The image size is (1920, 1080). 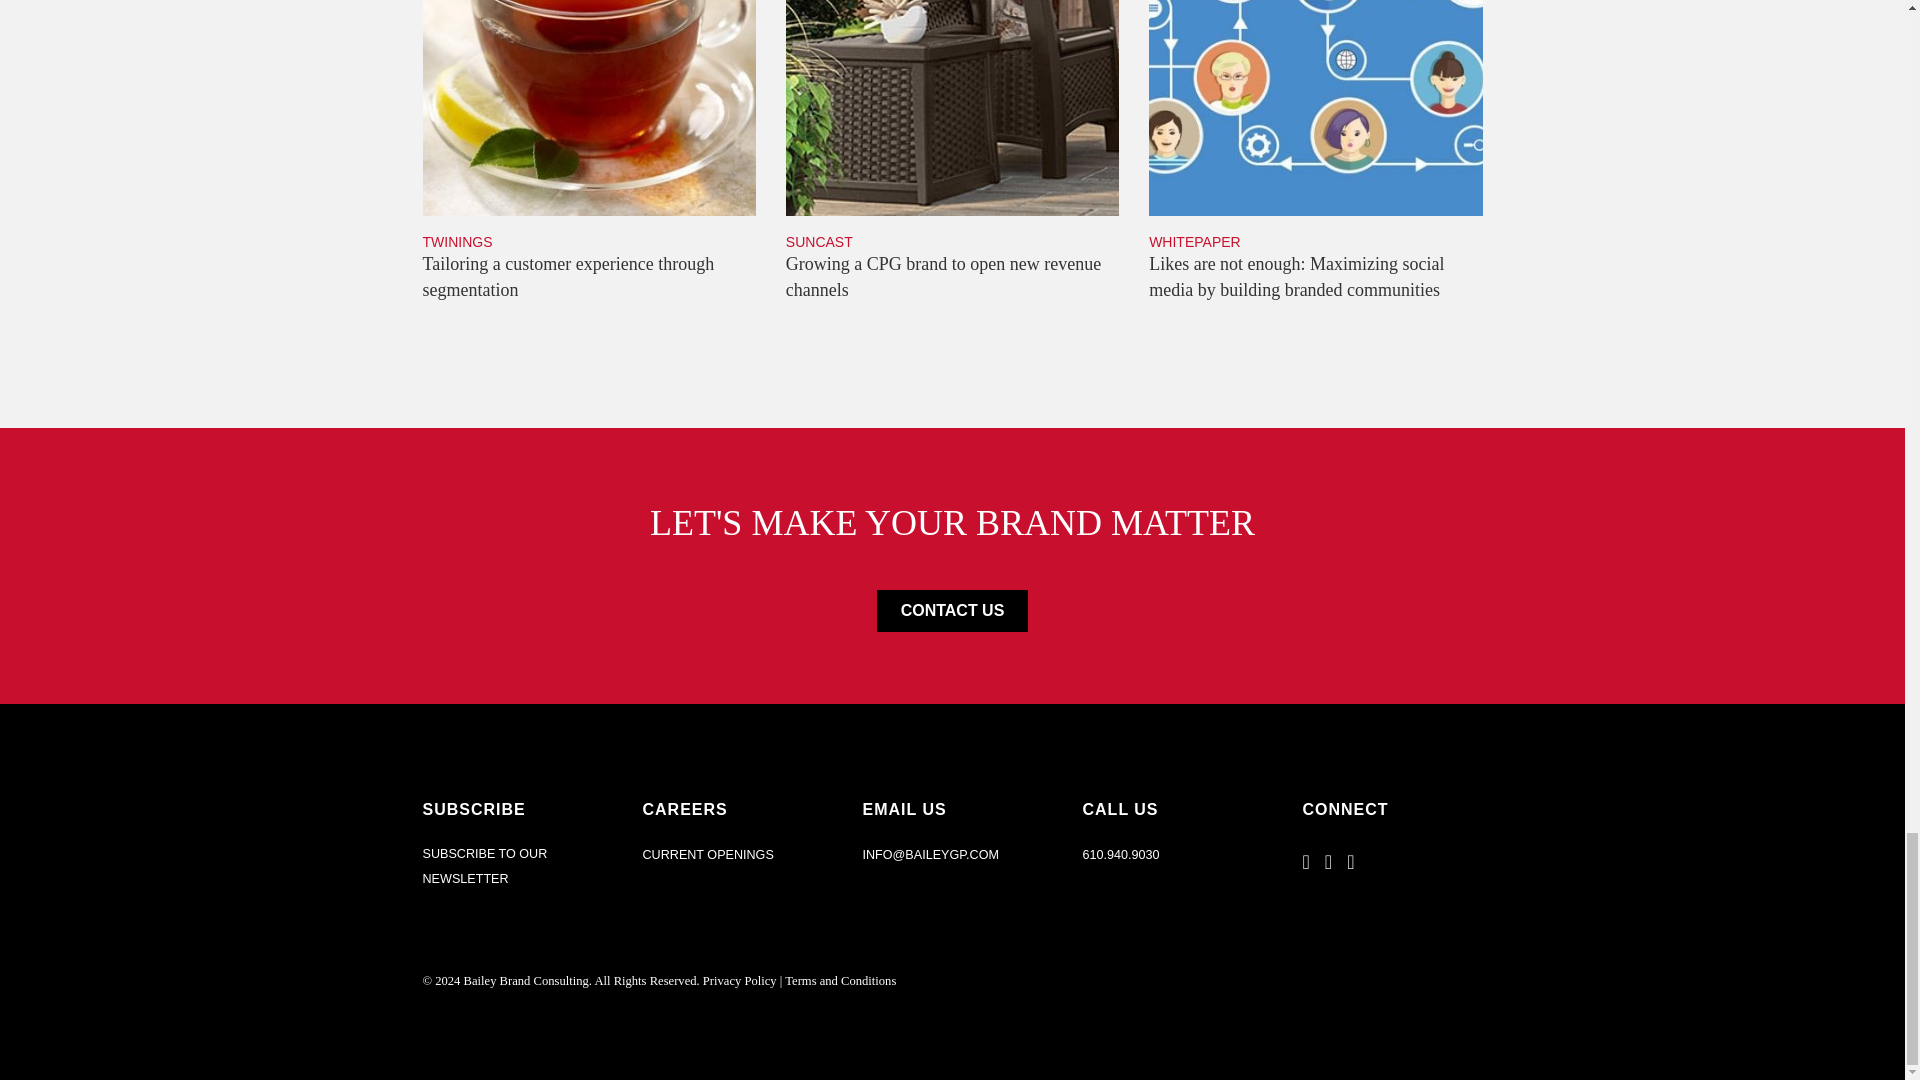 I want to click on CONTACT US, so click(x=952, y=164).